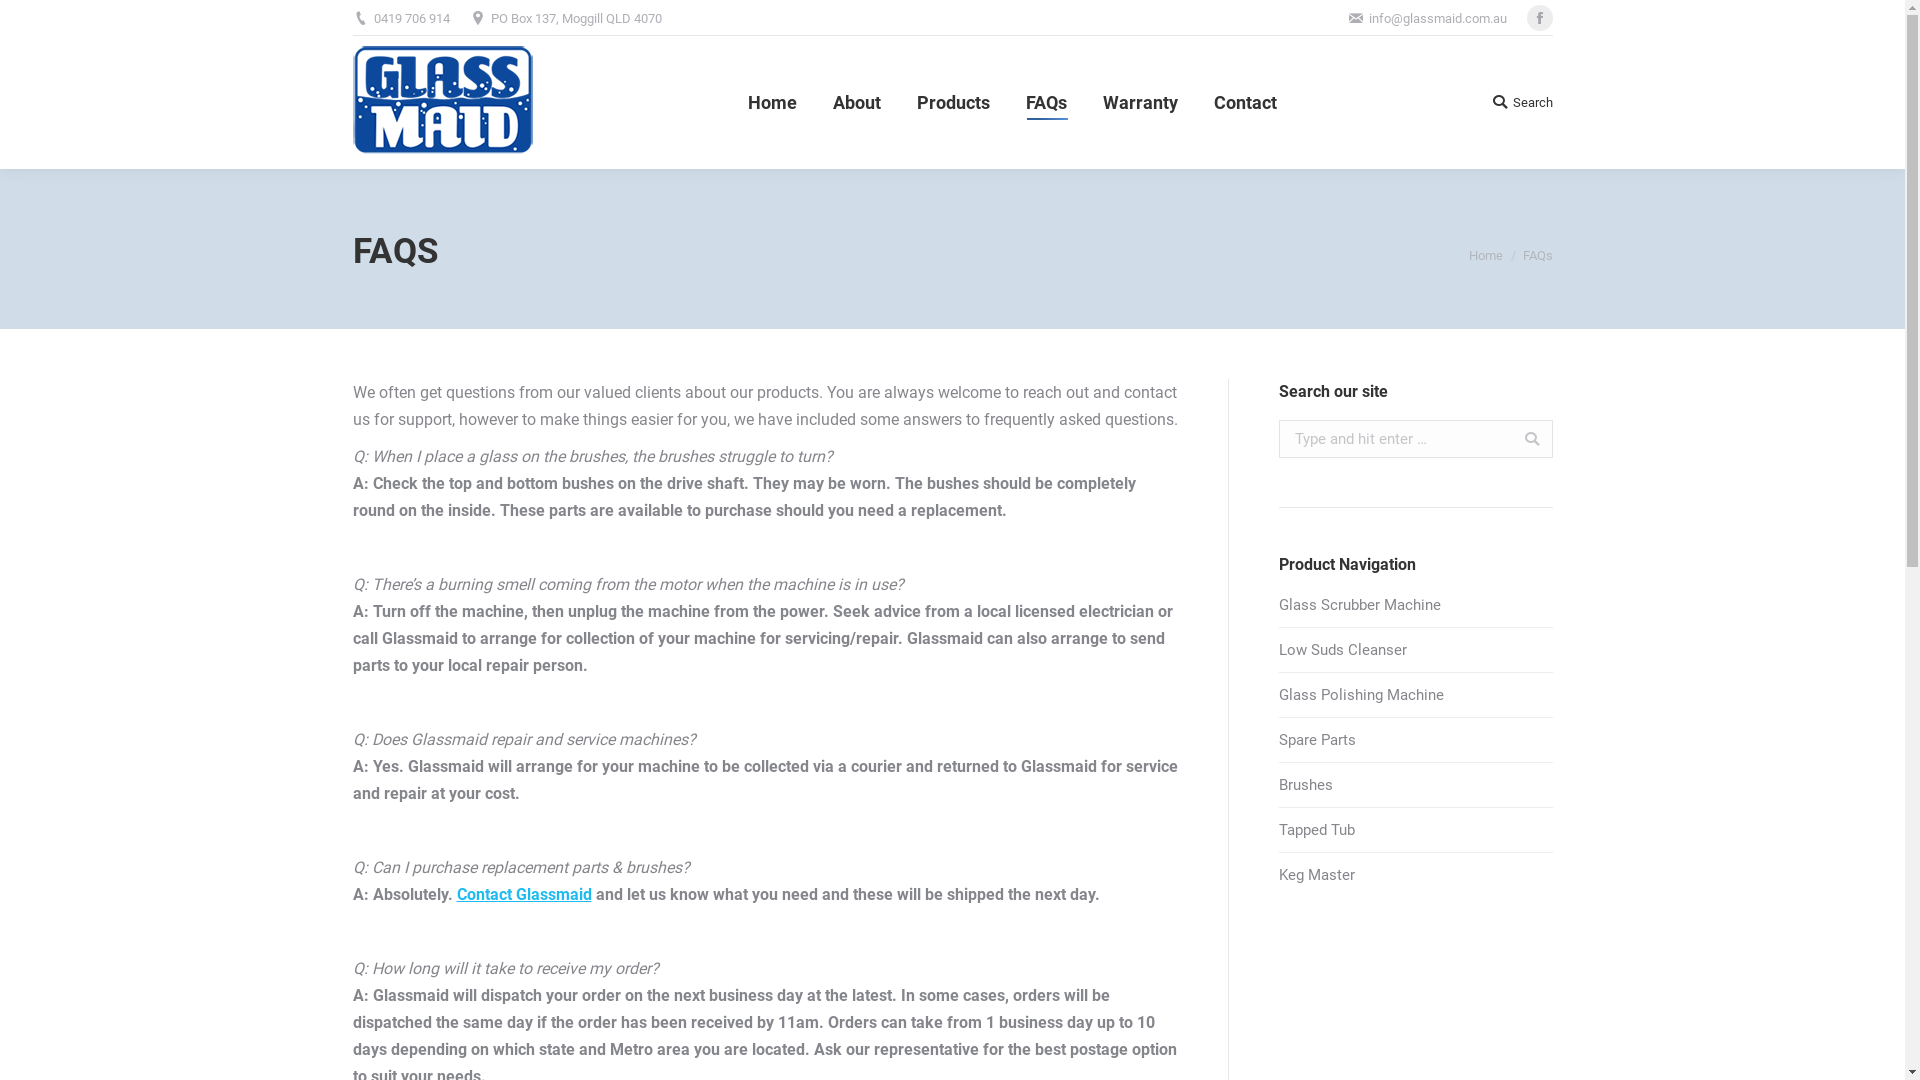 The height and width of the screenshot is (1080, 1920). I want to click on Spare Parts, so click(1316, 740).